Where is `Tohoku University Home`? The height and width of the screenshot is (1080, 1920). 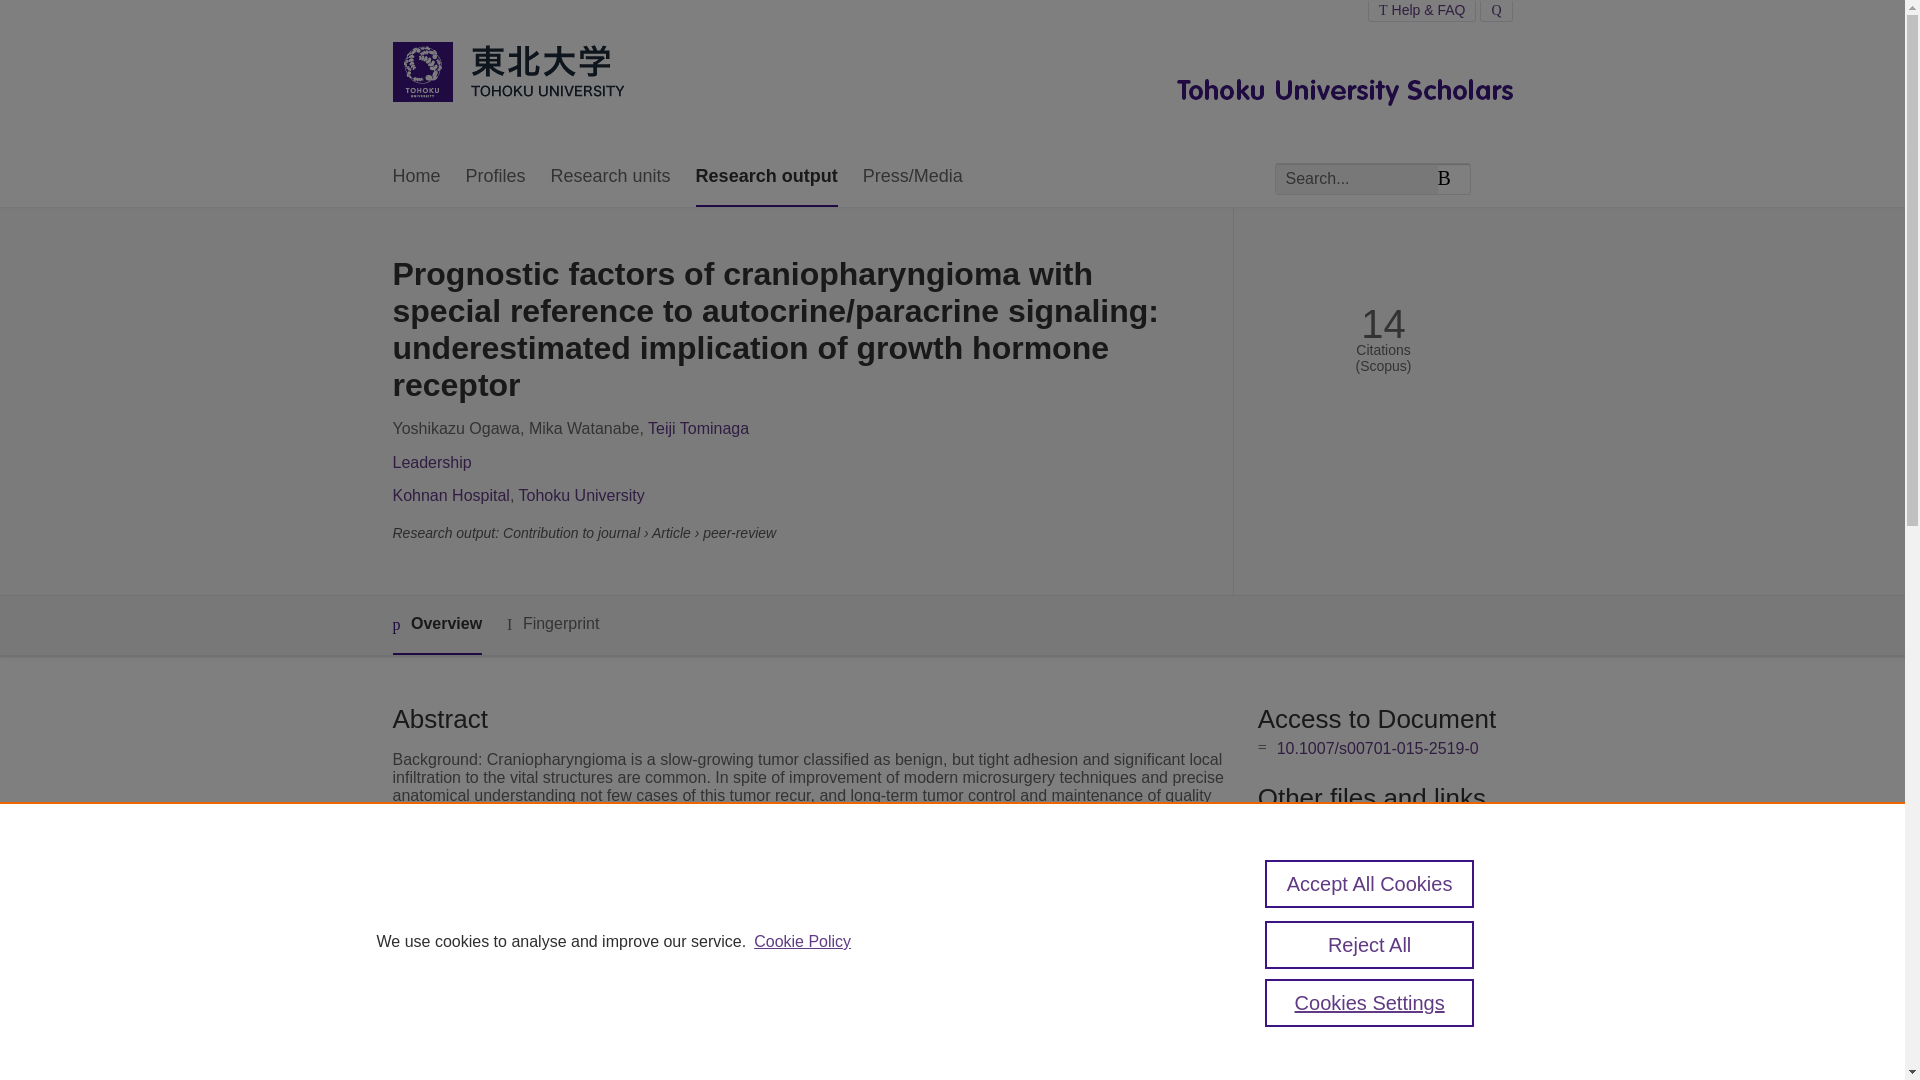
Tohoku University Home is located at coordinates (506, 74).